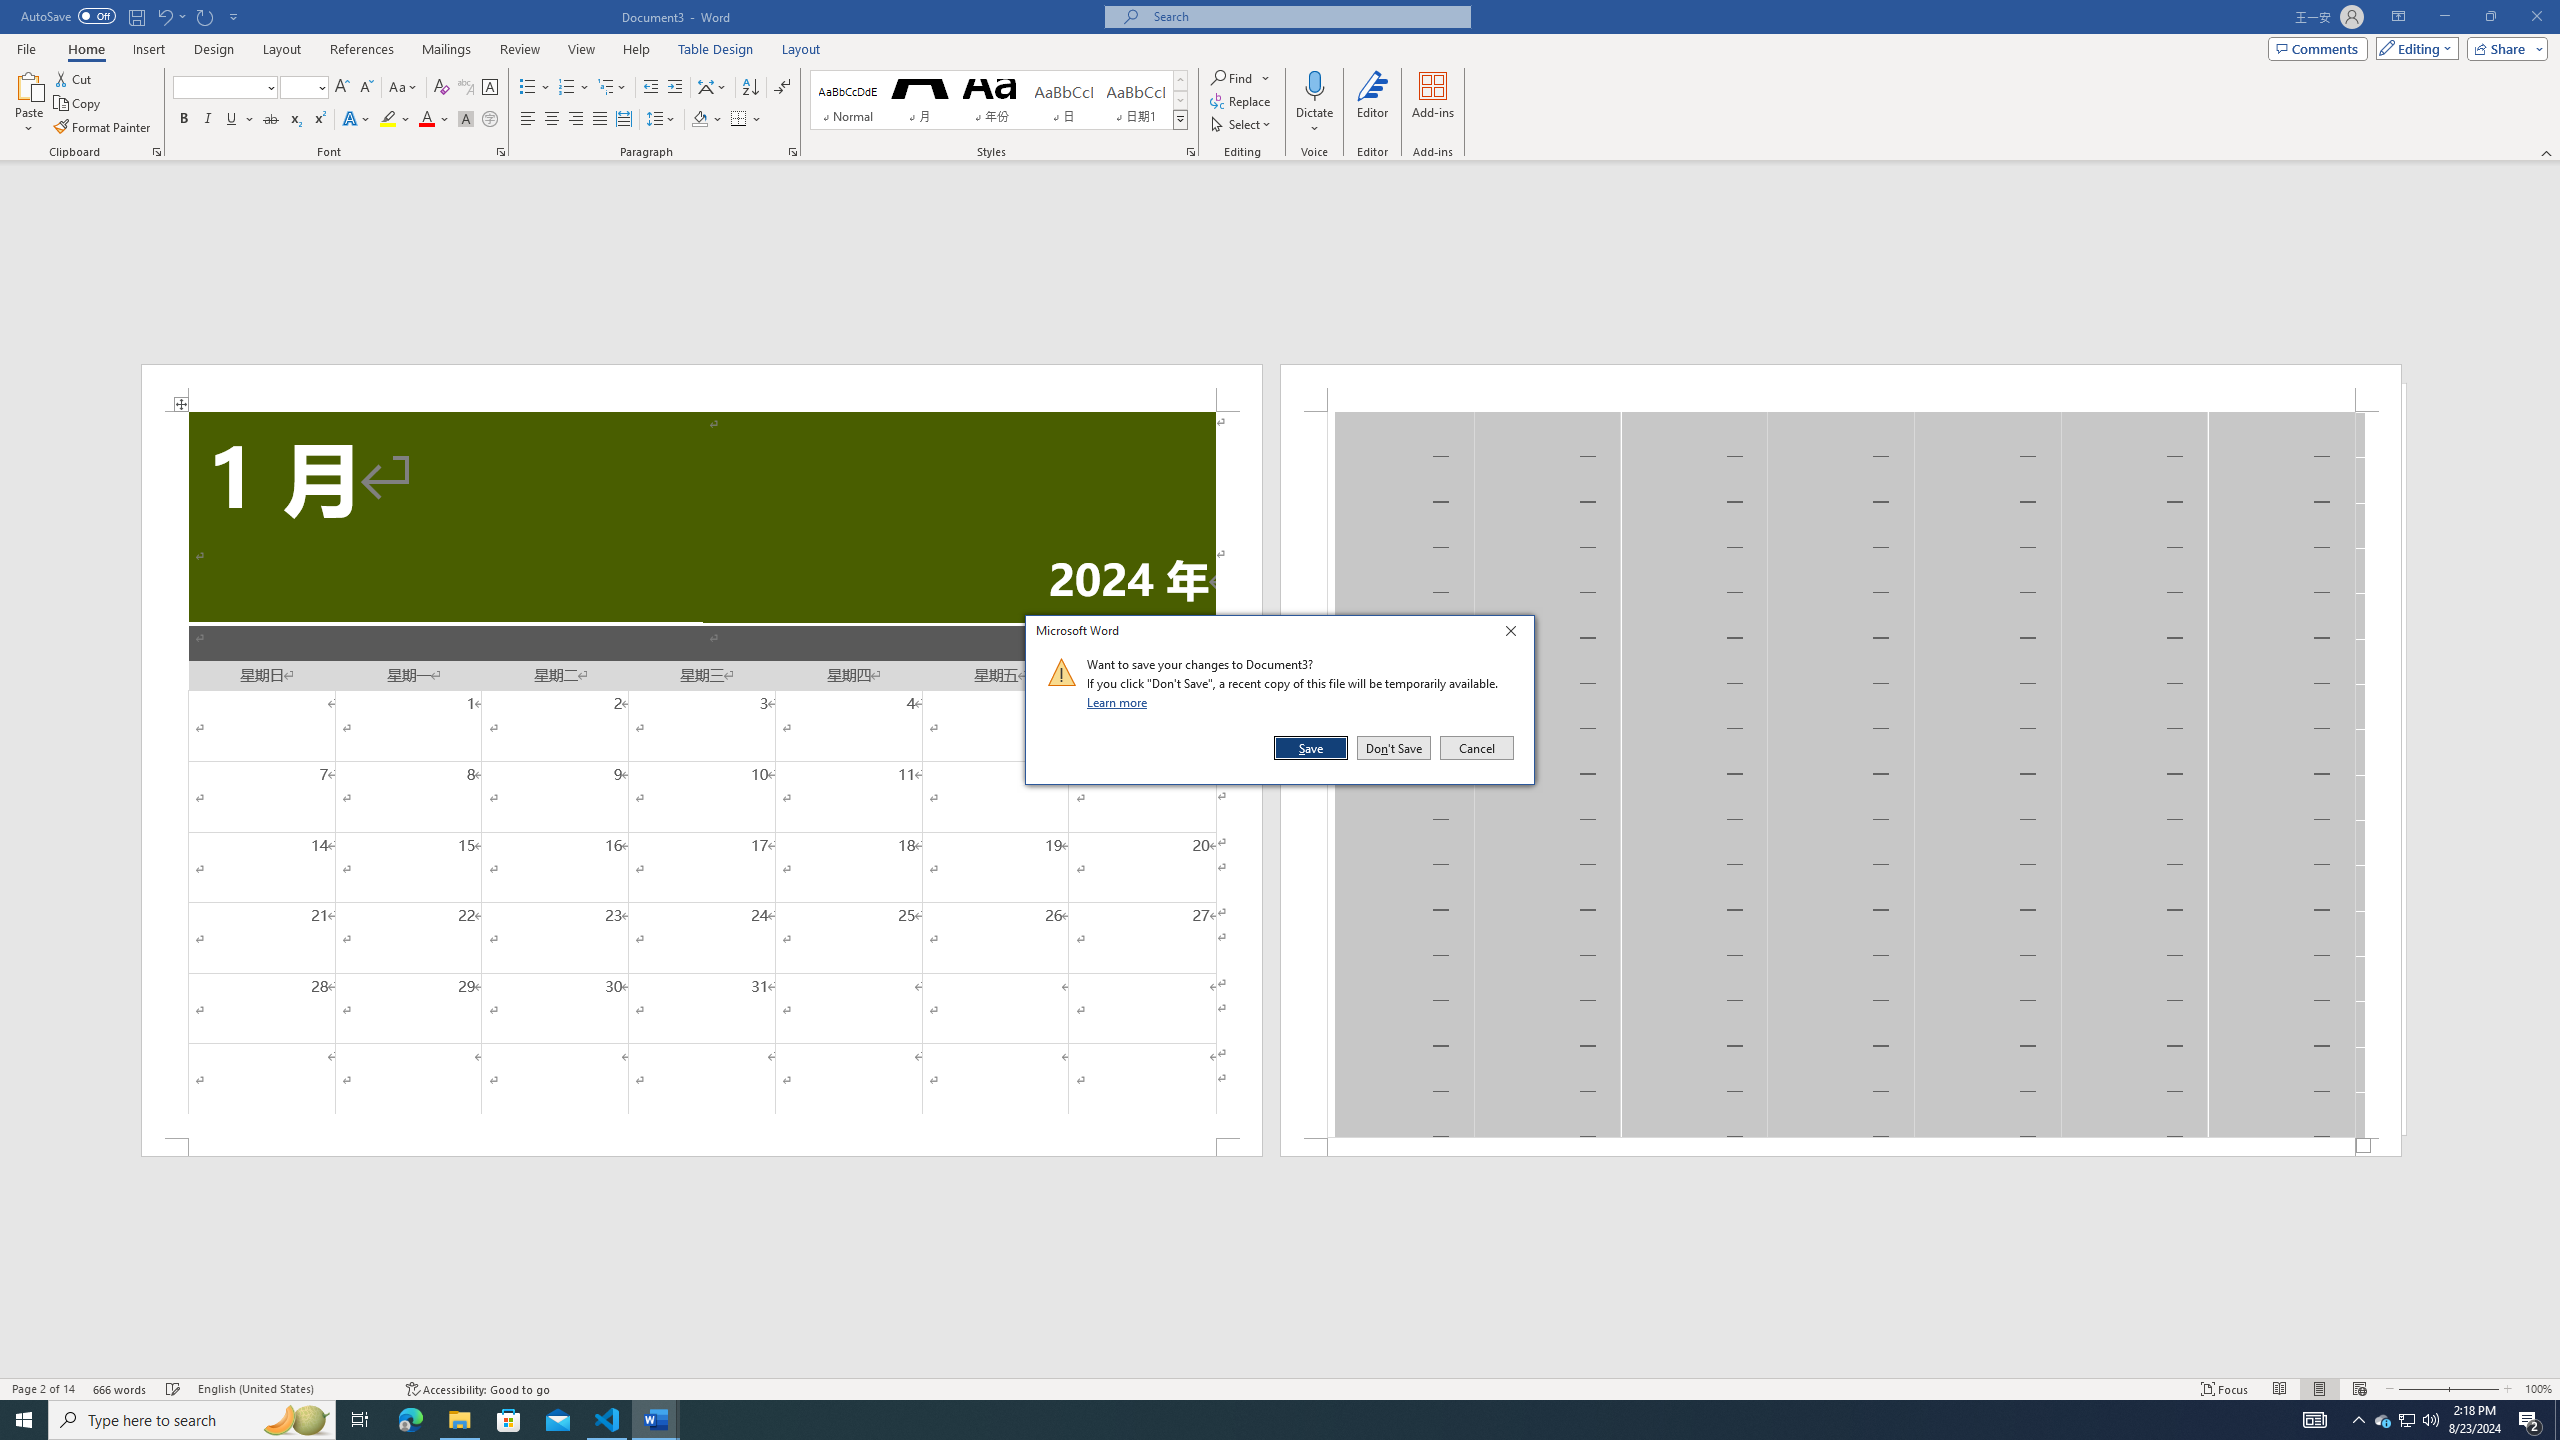 The height and width of the screenshot is (1440, 2560). Describe the element at coordinates (700, 120) in the screenshot. I see `Shading RGB(0, 0, 0)` at that location.